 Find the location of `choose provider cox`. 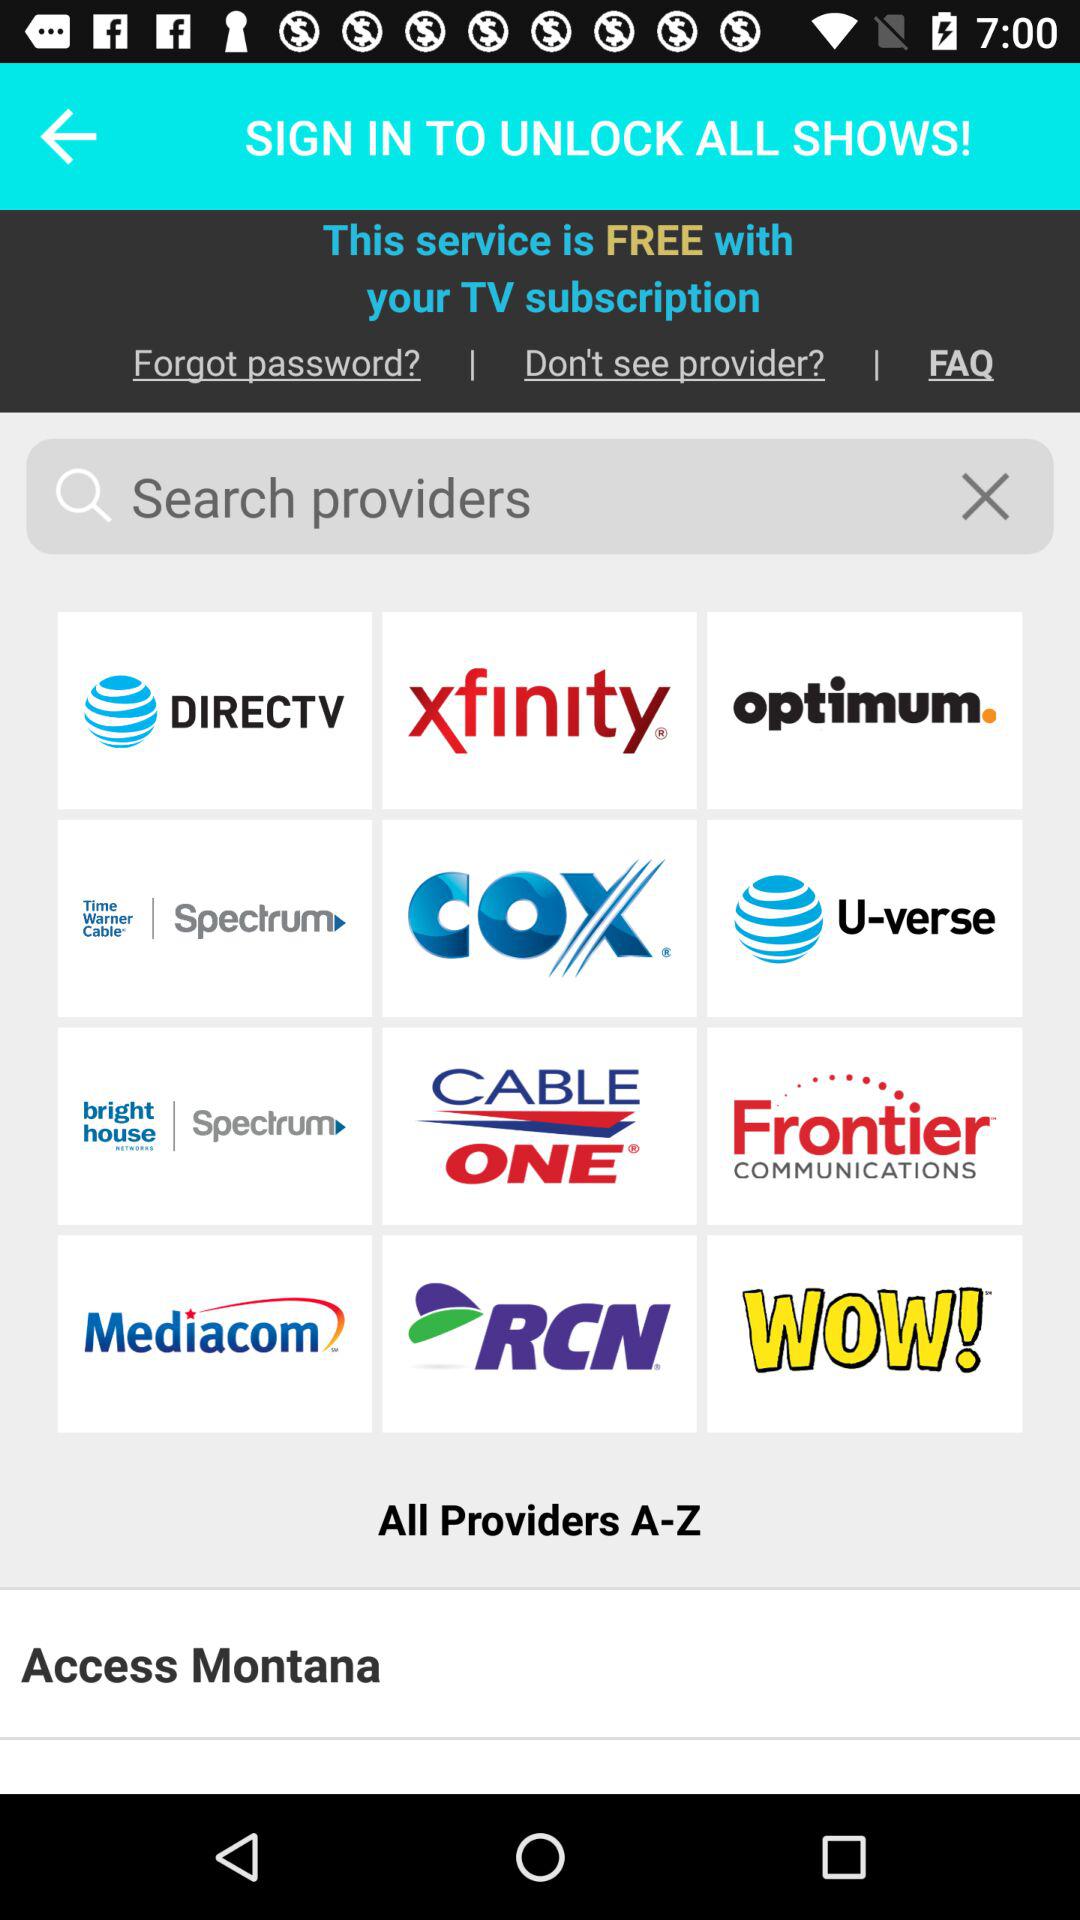

choose provider cox is located at coordinates (539, 918).